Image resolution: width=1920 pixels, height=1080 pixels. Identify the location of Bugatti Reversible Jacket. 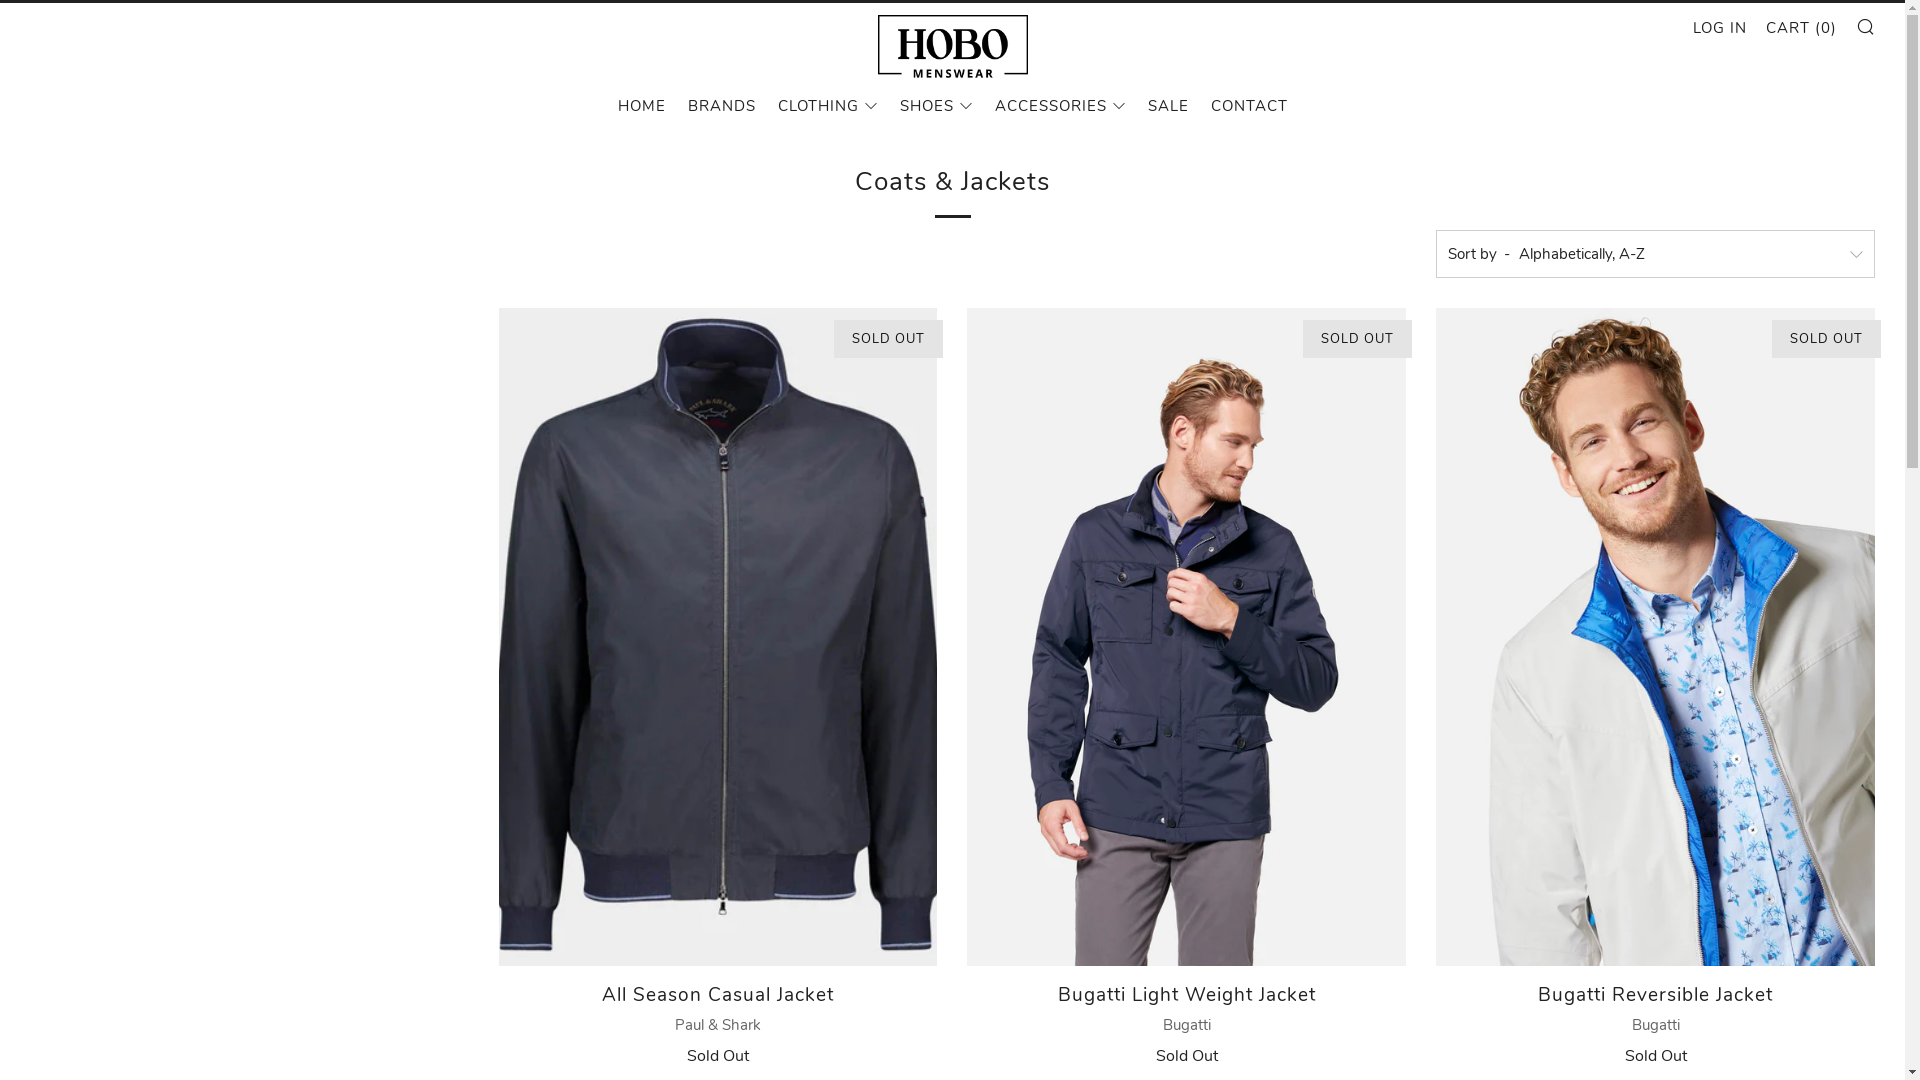
(1656, 637).